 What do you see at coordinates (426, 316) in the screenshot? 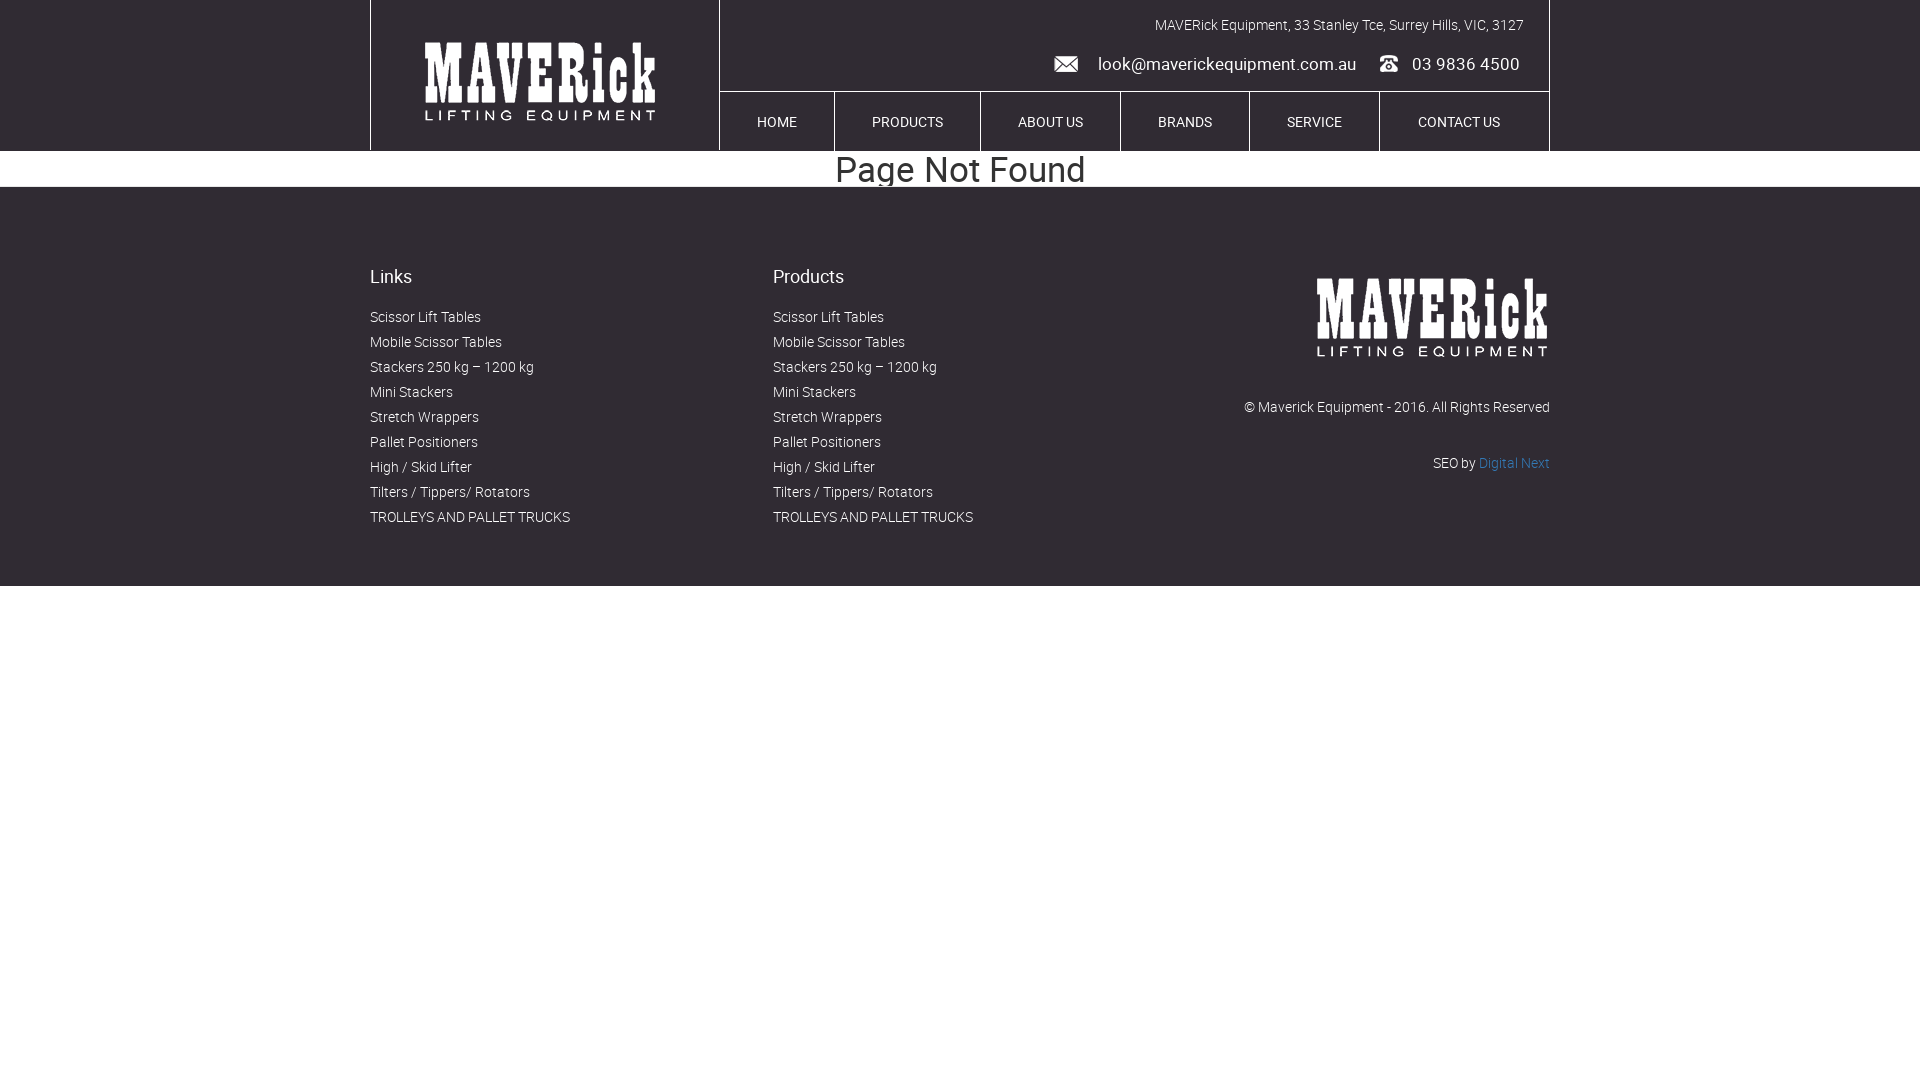
I see `Scissor Lift Tables` at bounding box center [426, 316].